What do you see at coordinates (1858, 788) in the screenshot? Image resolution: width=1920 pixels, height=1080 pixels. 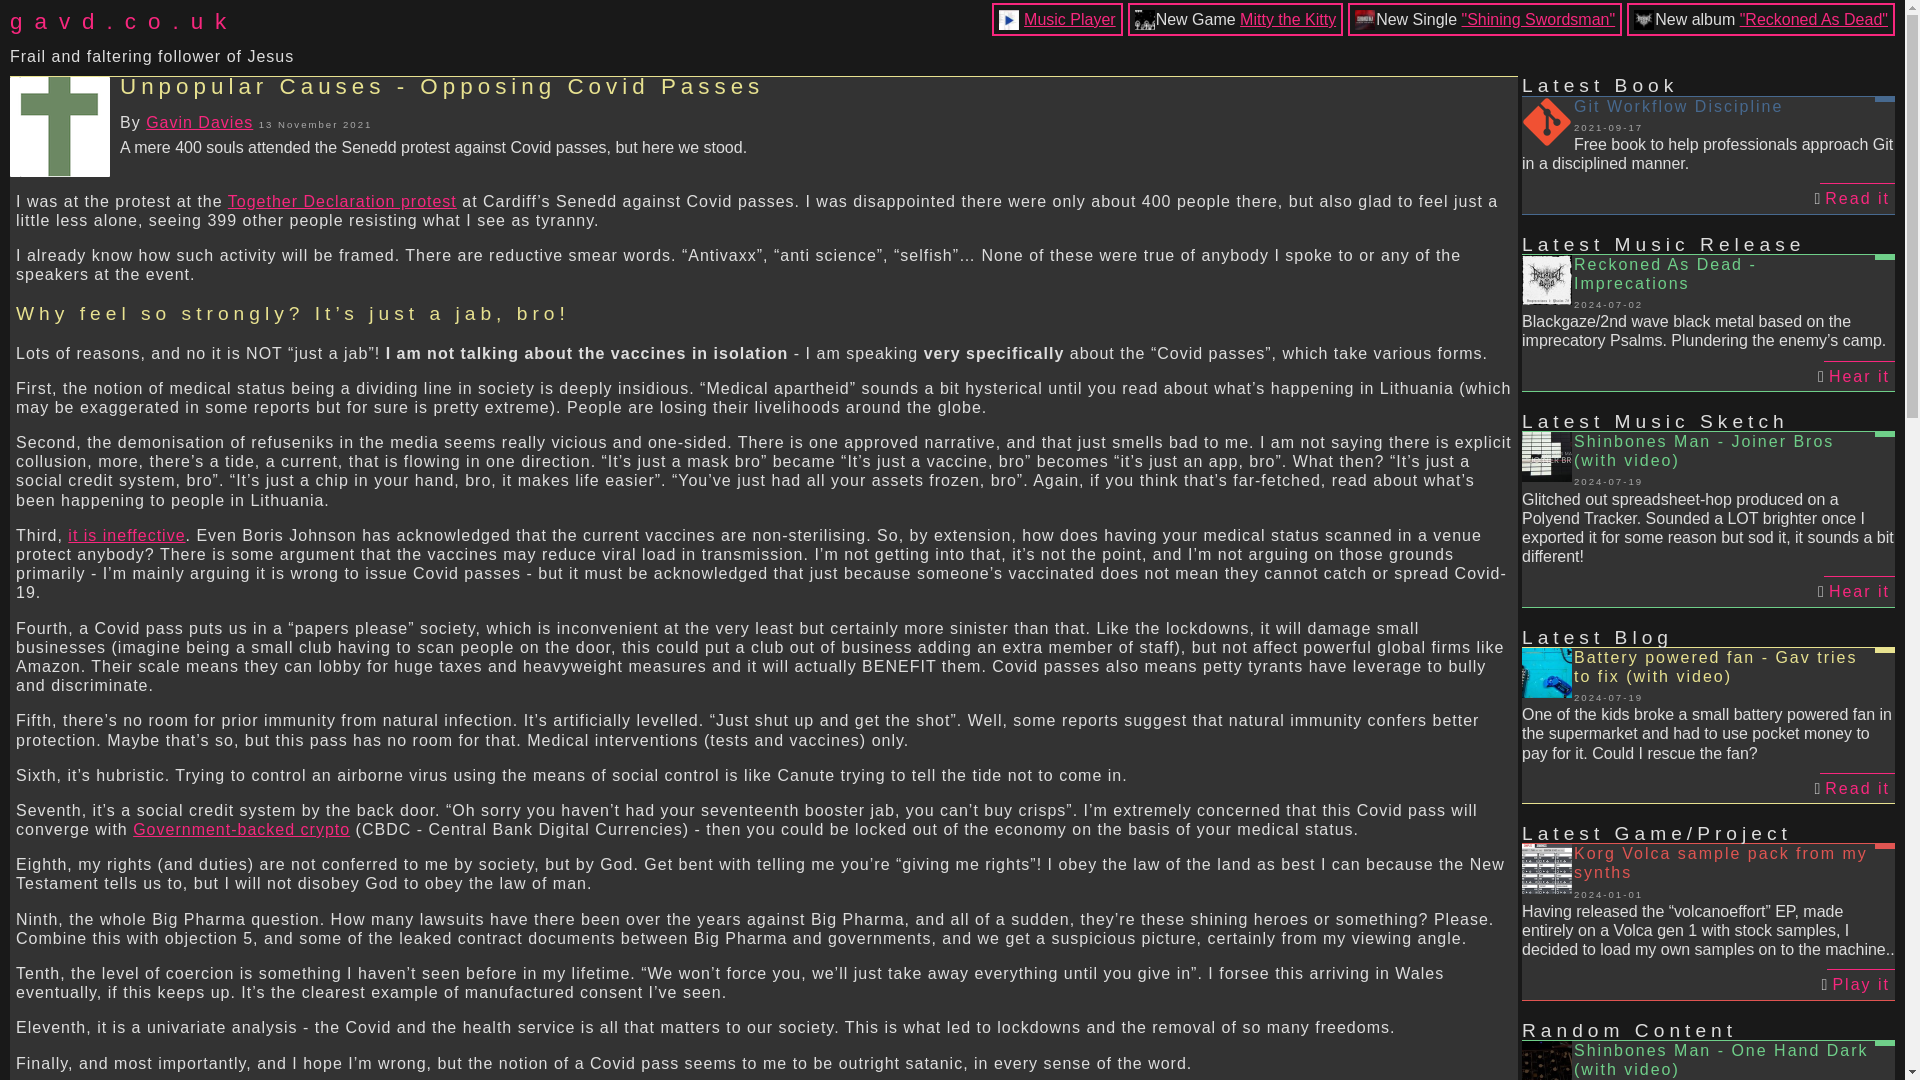 I see `Read it` at bounding box center [1858, 788].